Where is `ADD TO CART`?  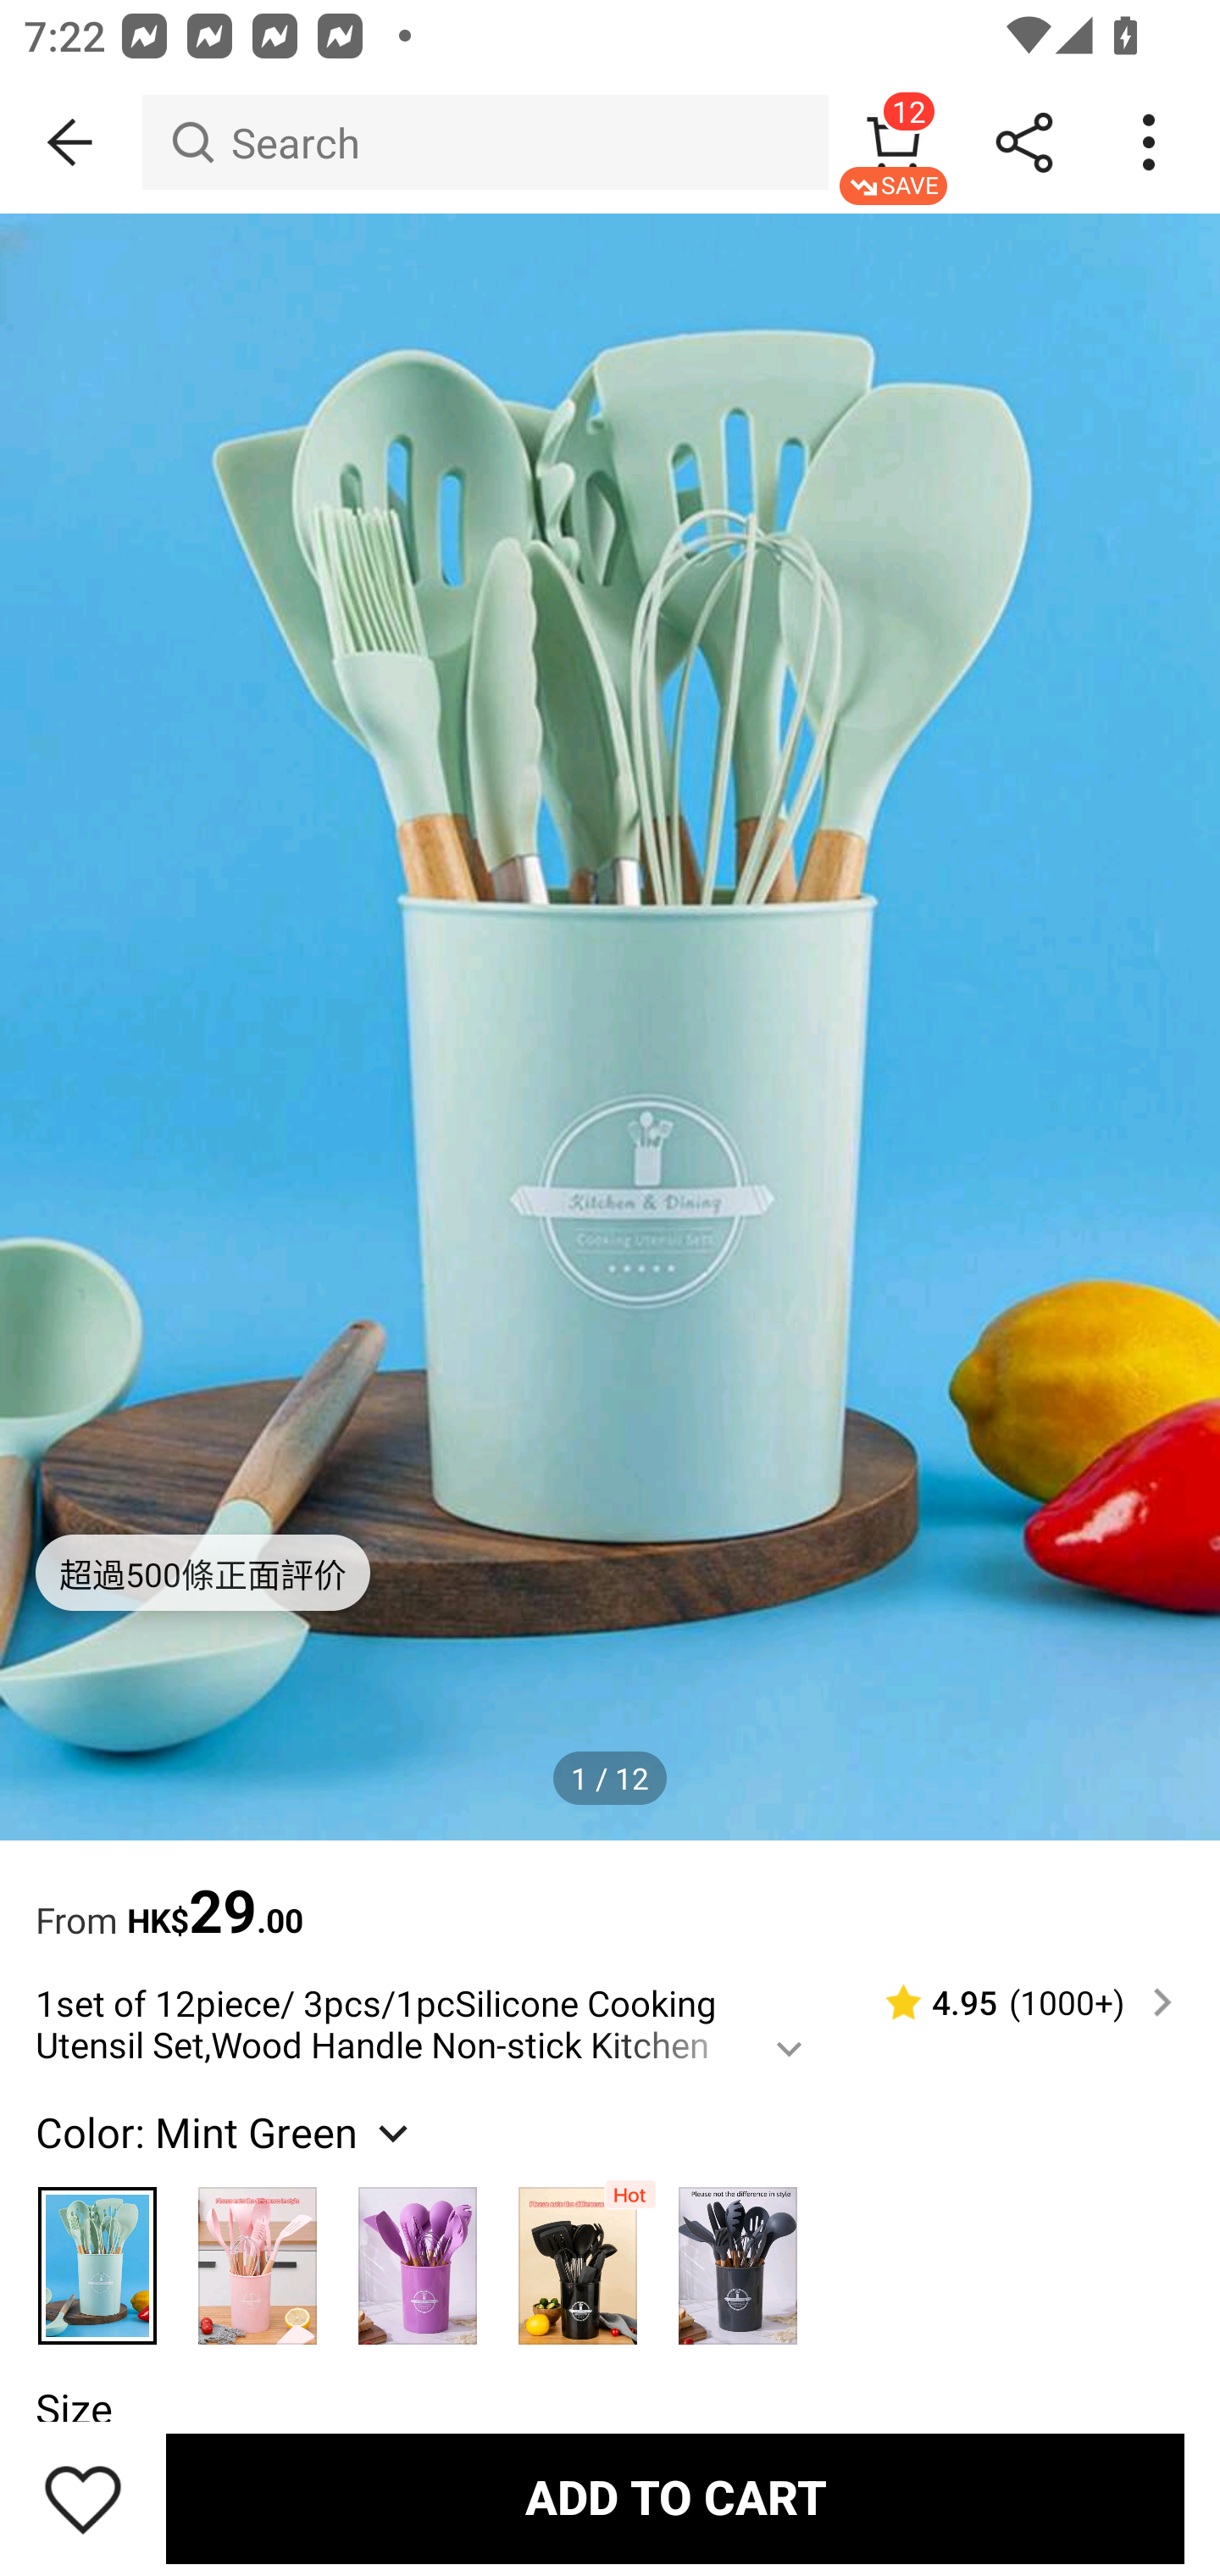
ADD TO CART is located at coordinates (674, 2498).